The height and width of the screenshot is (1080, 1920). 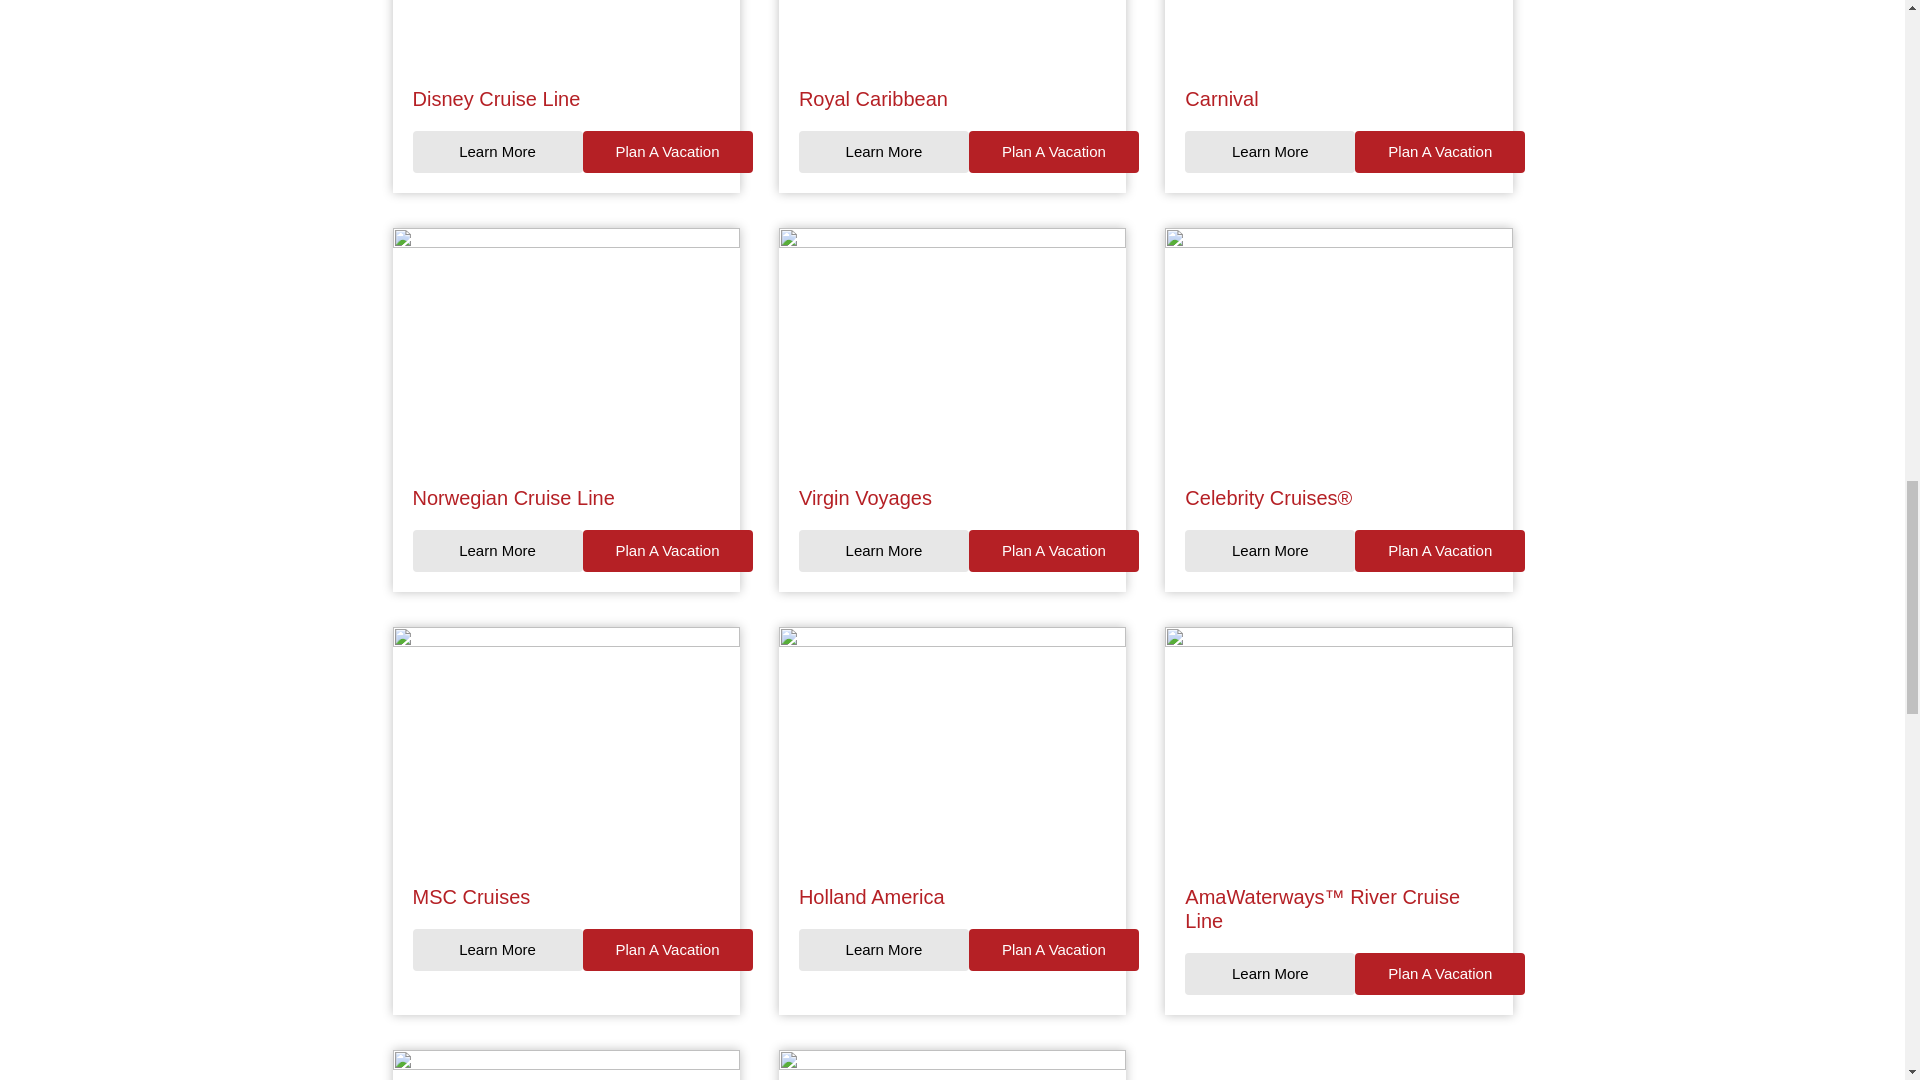 I want to click on Plan A Vacation, so click(x=1054, y=551).